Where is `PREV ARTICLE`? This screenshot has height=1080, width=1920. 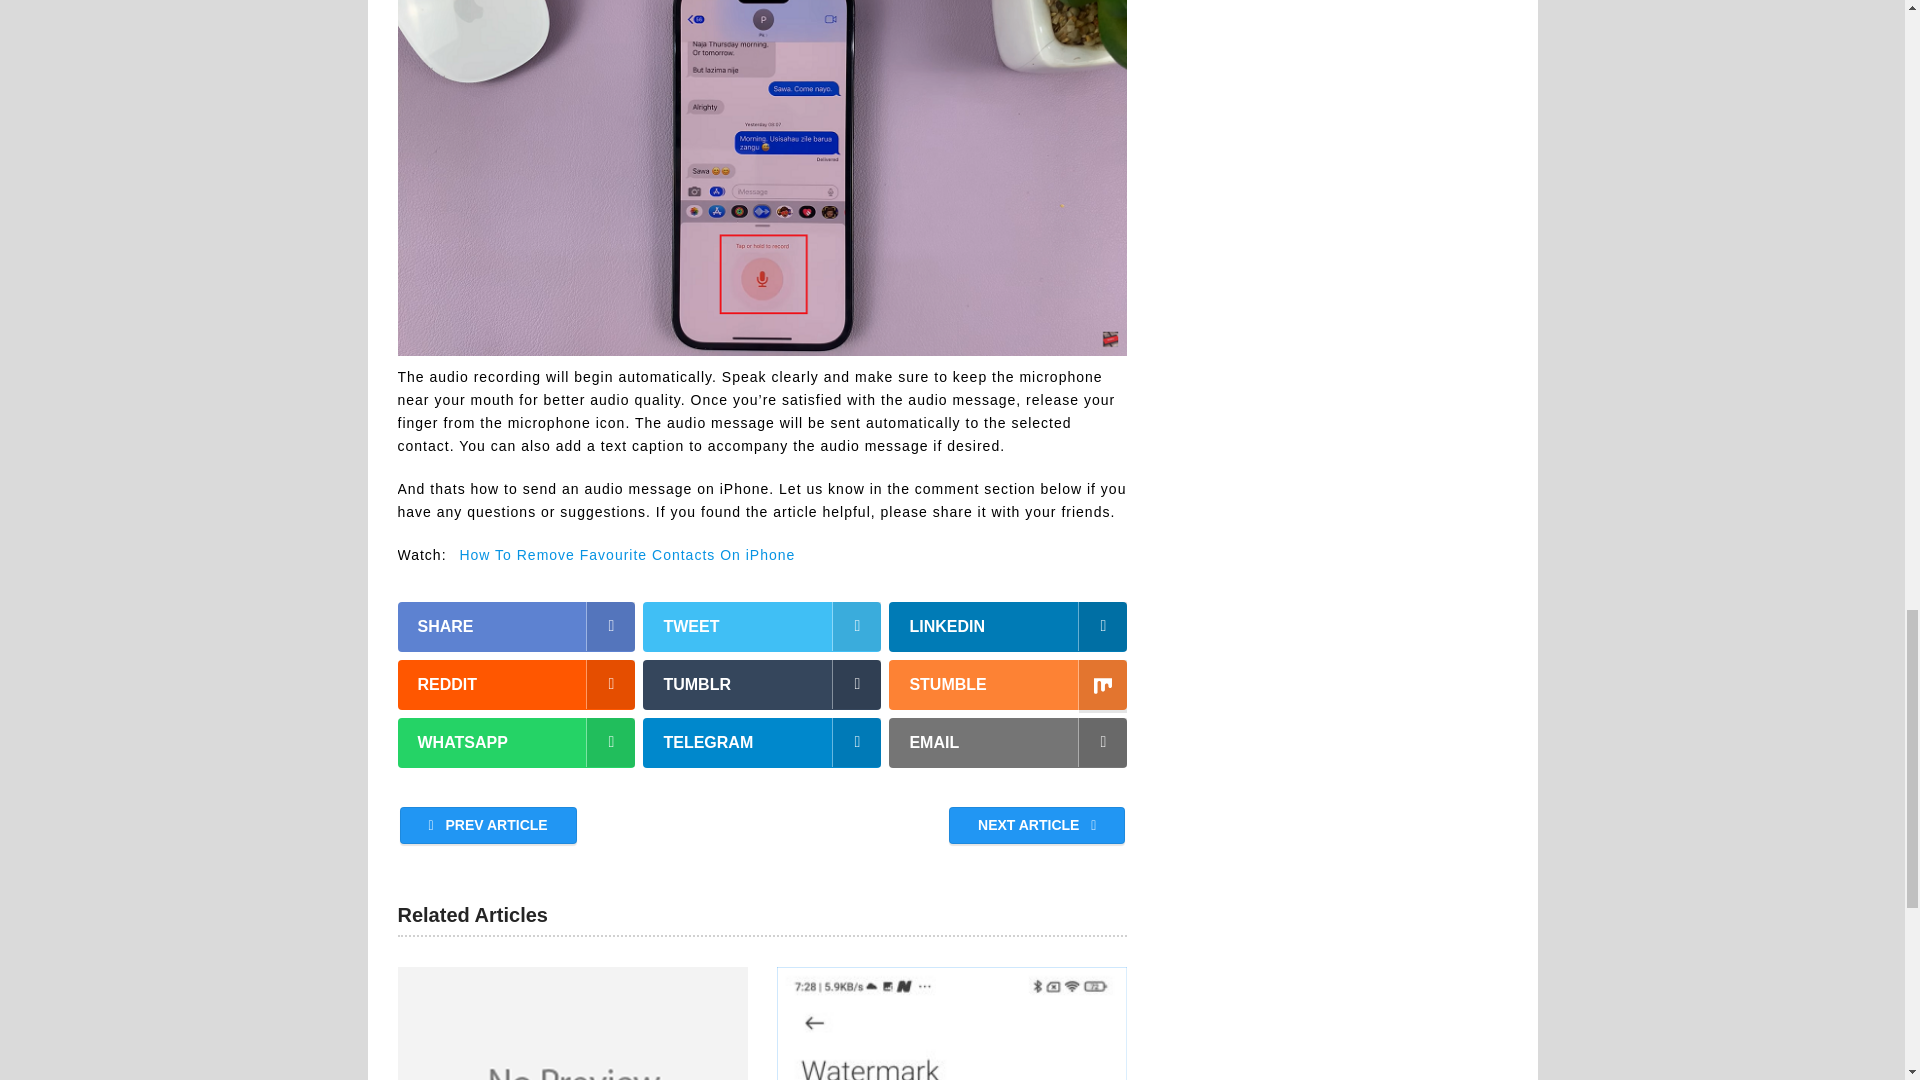 PREV ARTICLE is located at coordinates (488, 824).